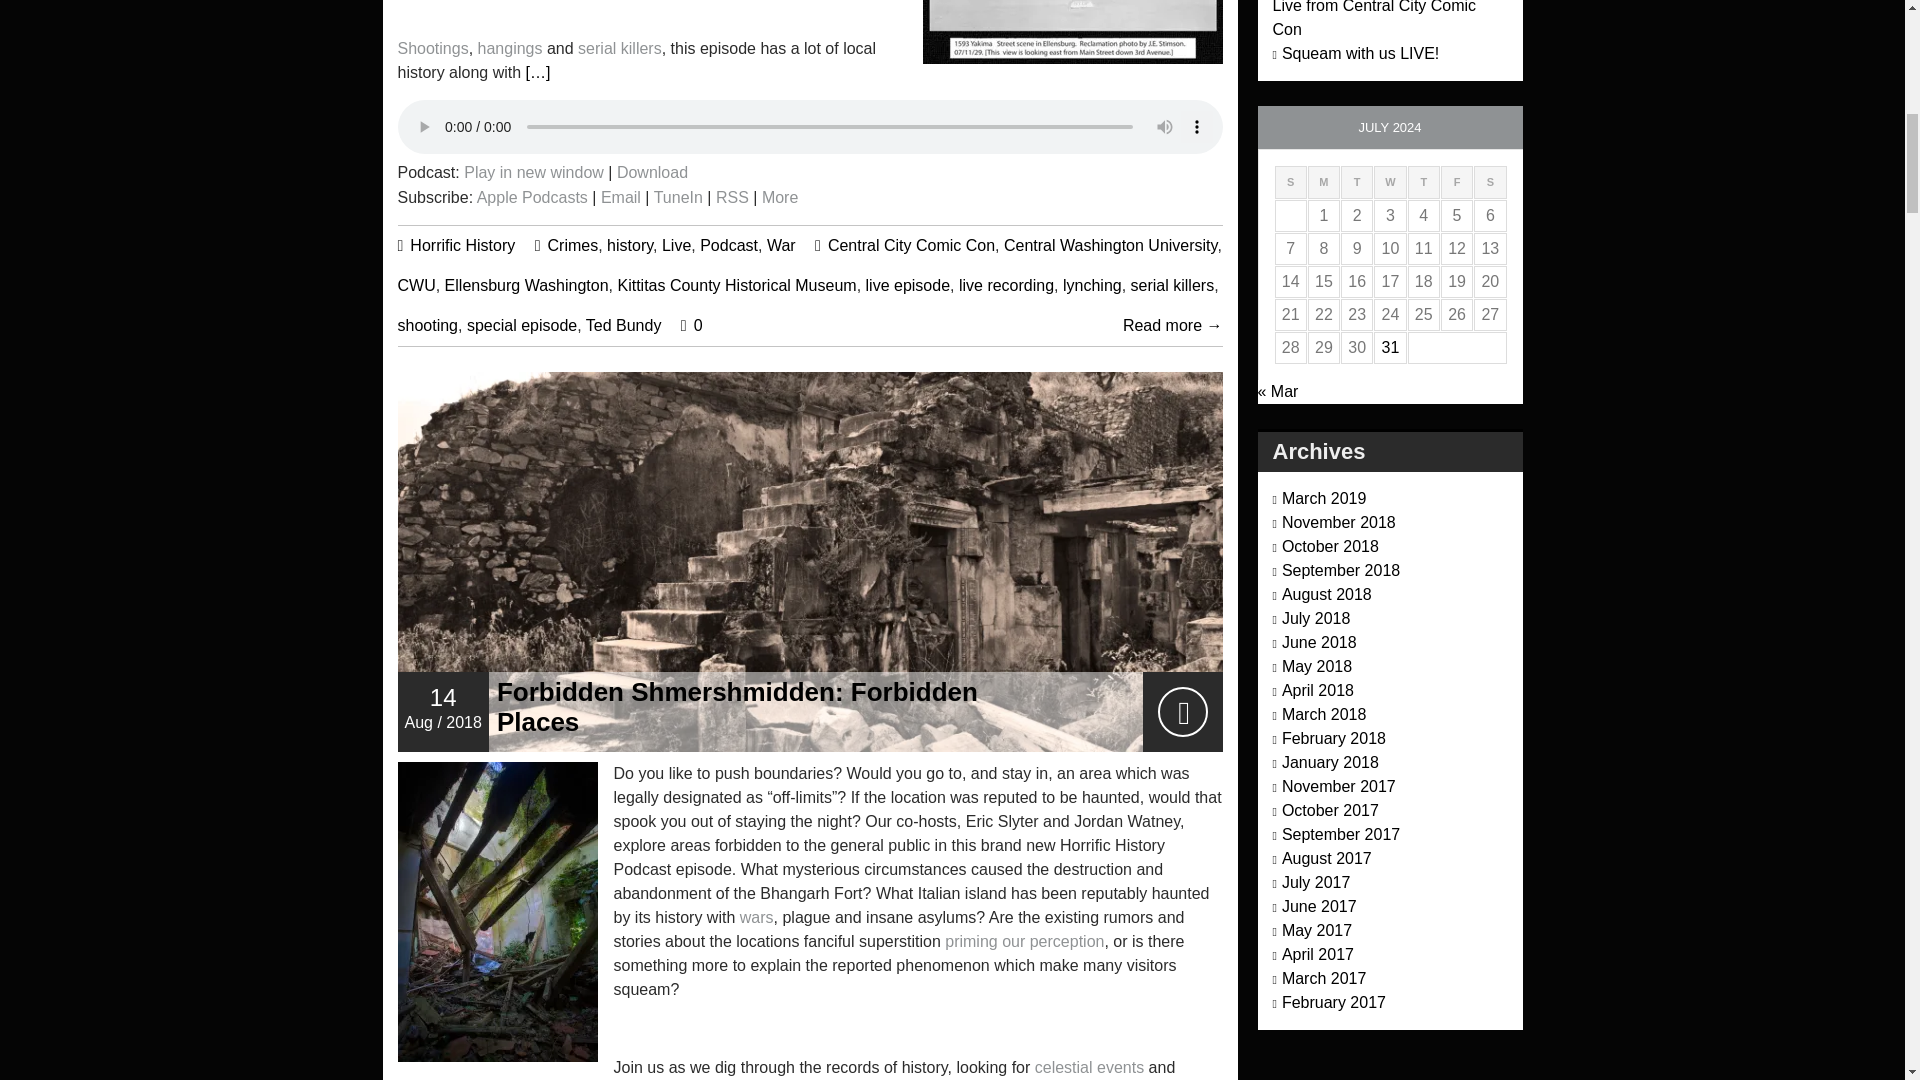 The image size is (1920, 1080). What do you see at coordinates (780, 198) in the screenshot?
I see `More` at bounding box center [780, 198].